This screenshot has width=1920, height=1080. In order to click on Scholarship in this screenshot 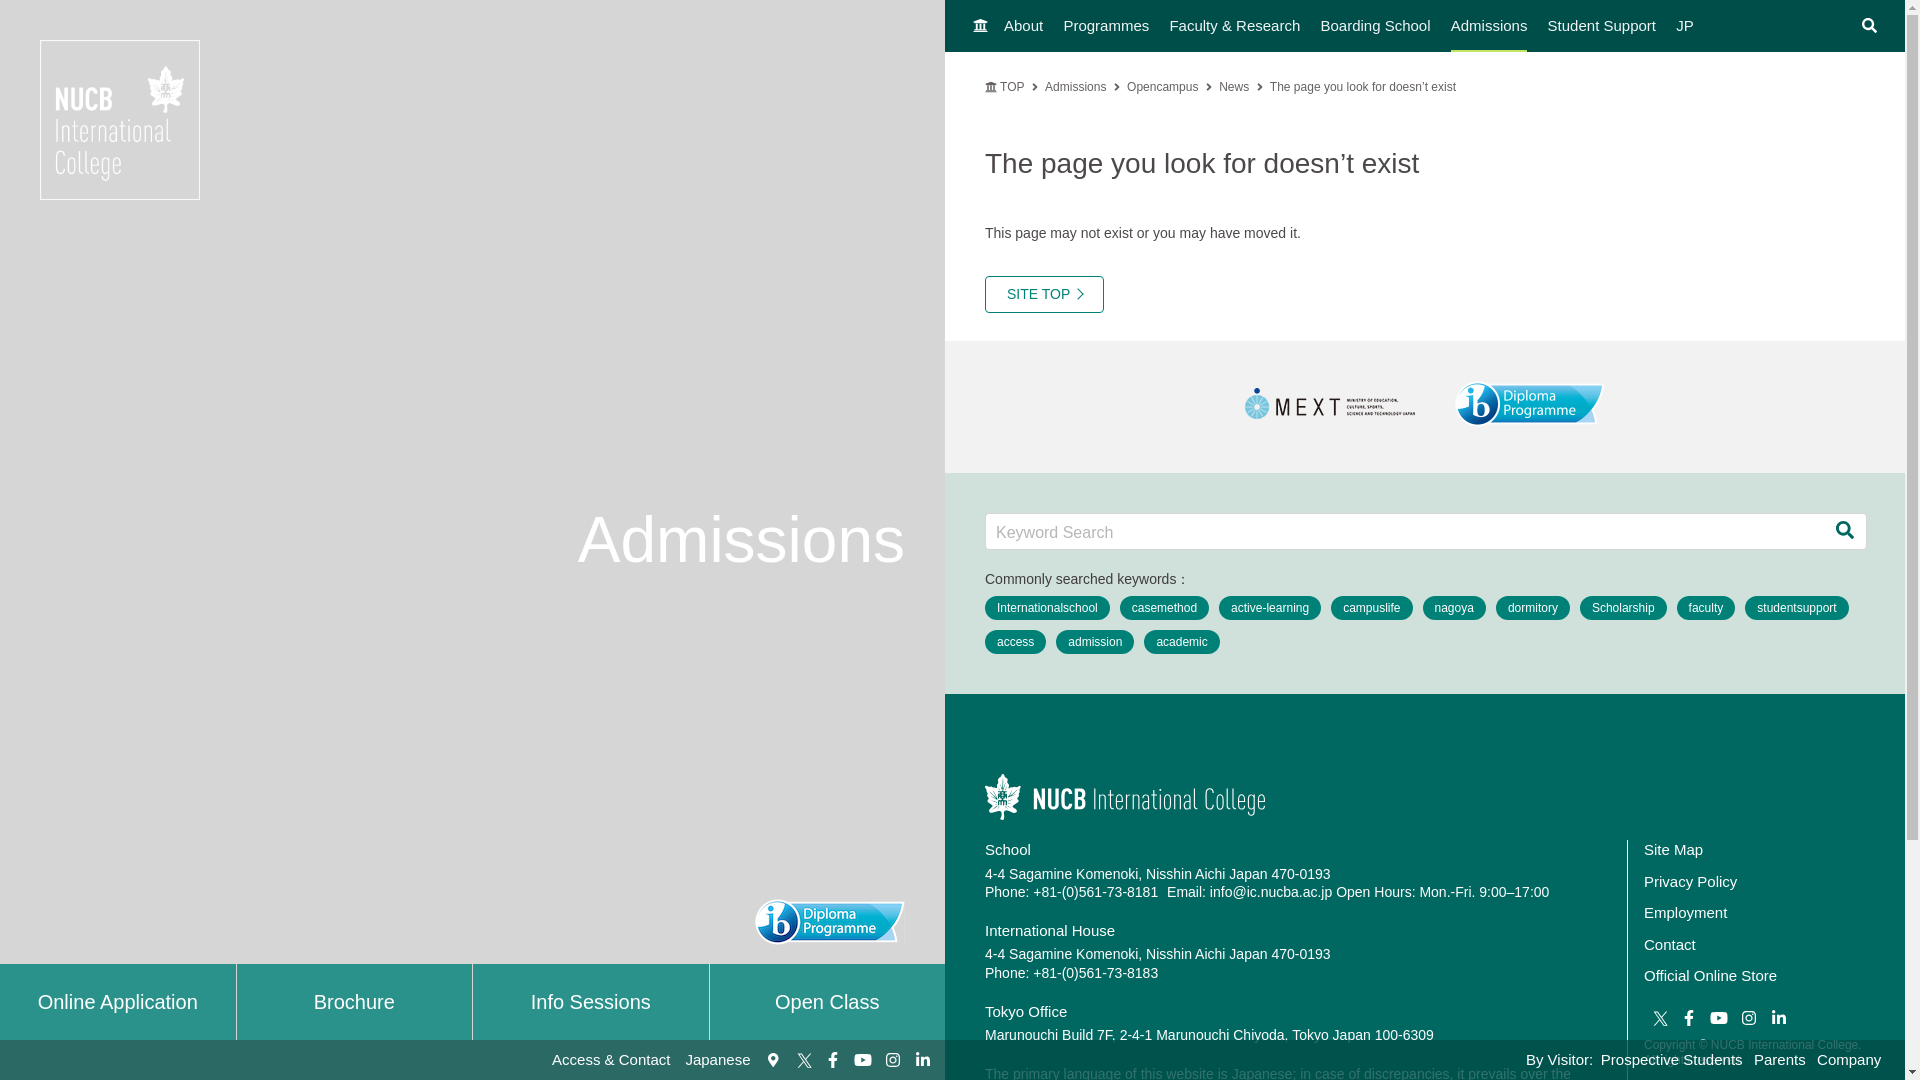, I will do `click(1623, 608)`.